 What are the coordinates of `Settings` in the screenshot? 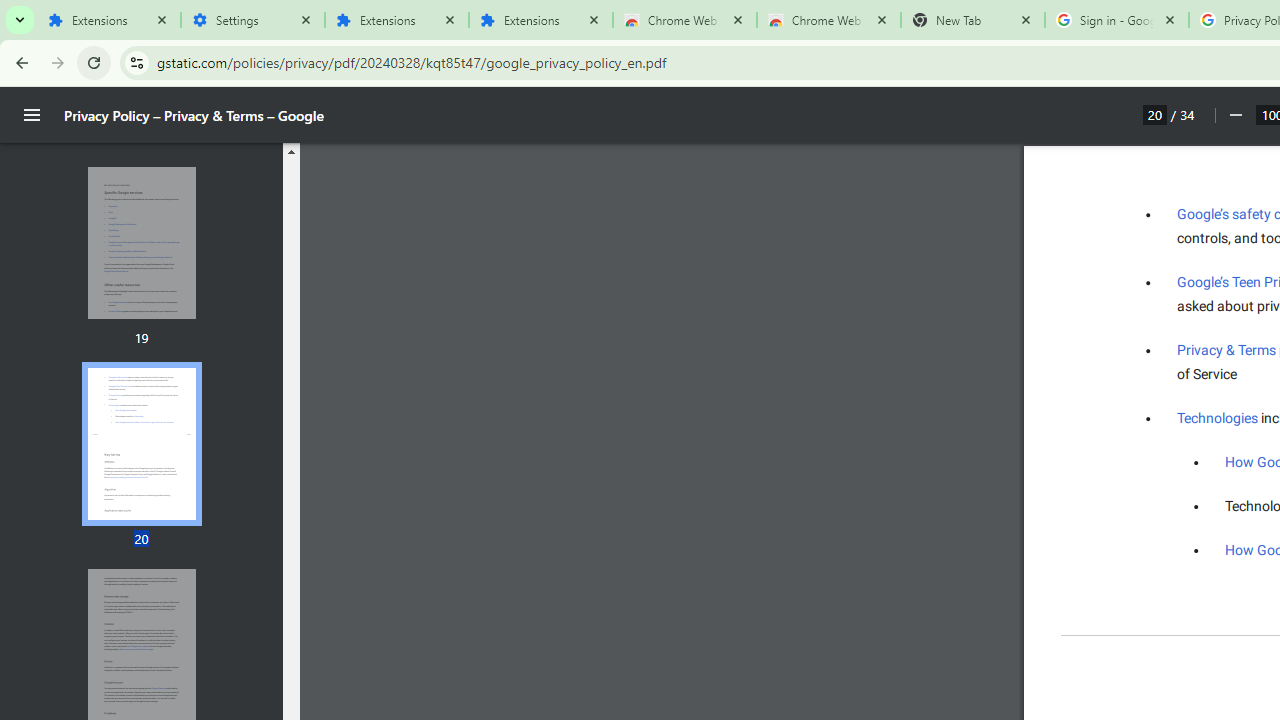 It's located at (252, 20).